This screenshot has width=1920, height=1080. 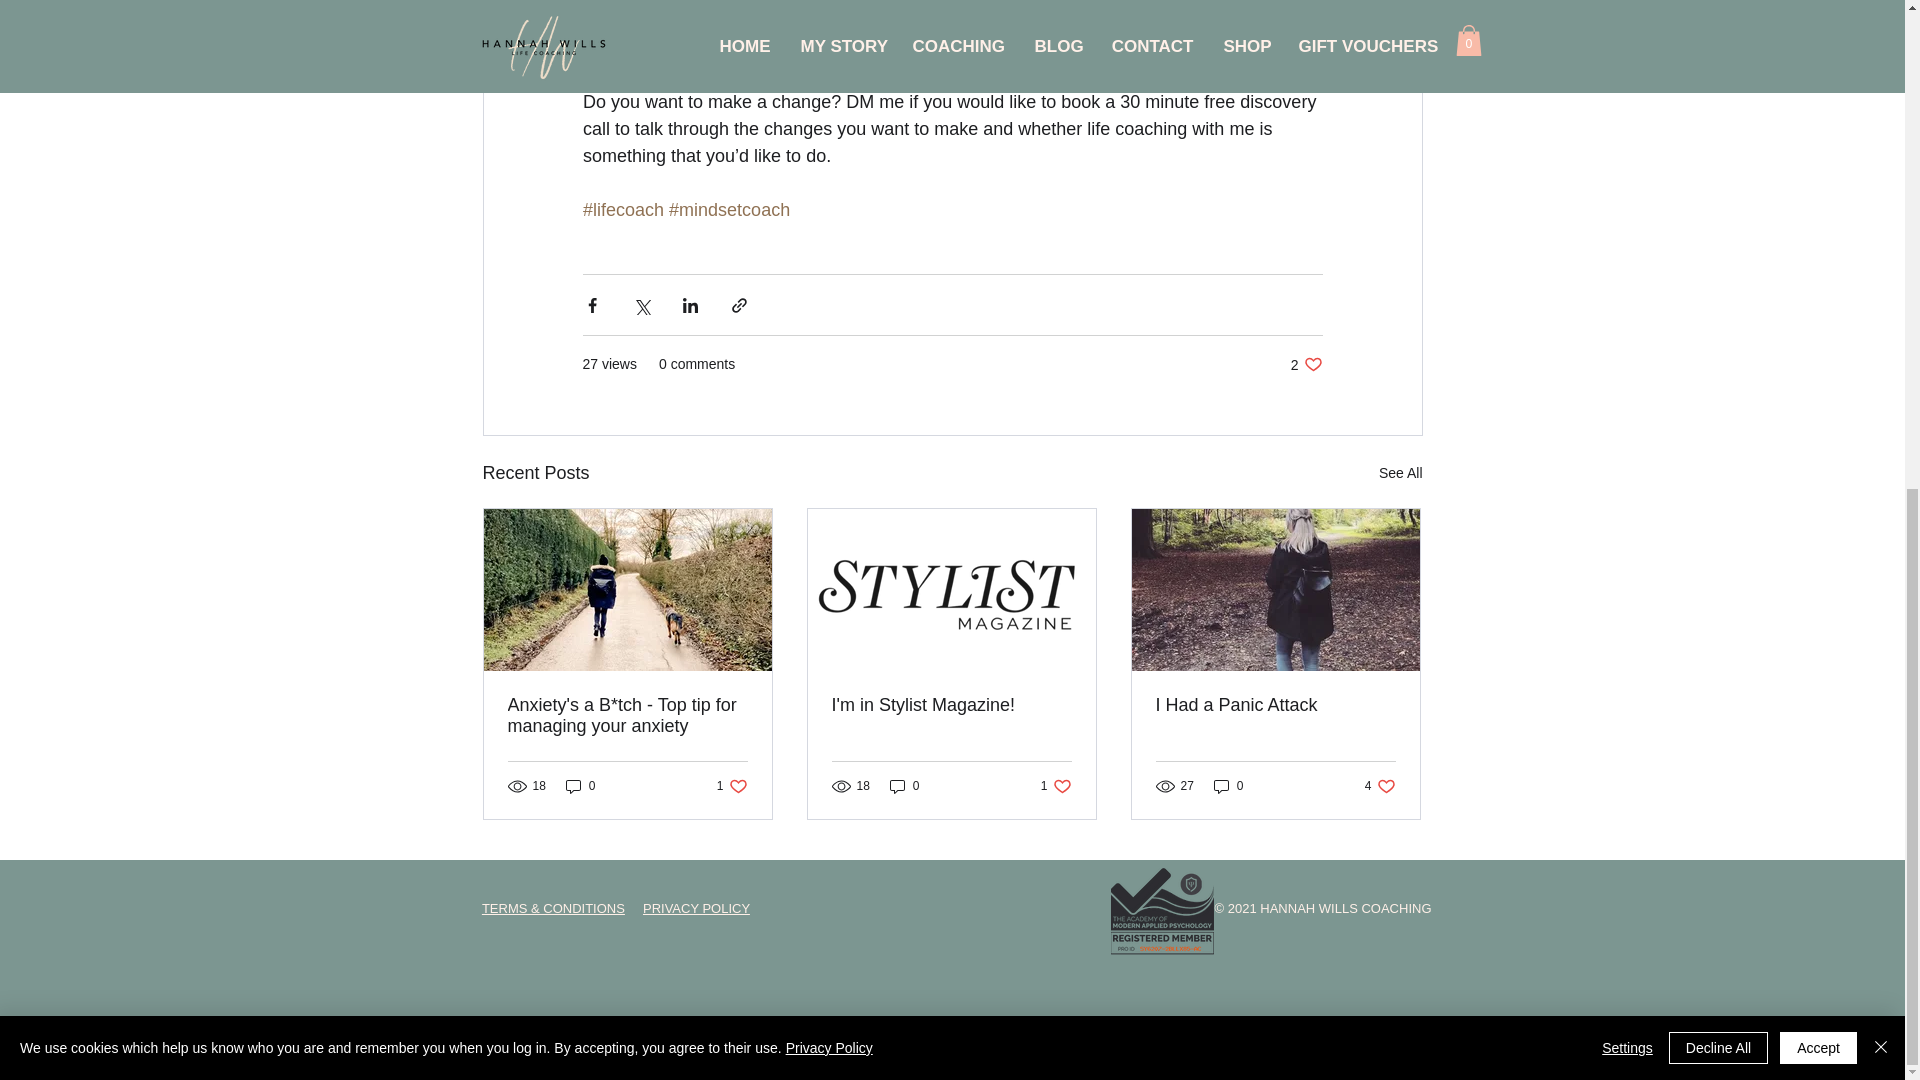 What do you see at coordinates (1056, 786) in the screenshot?
I see `I'm in Stylist Magazine!` at bounding box center [1056, 786].